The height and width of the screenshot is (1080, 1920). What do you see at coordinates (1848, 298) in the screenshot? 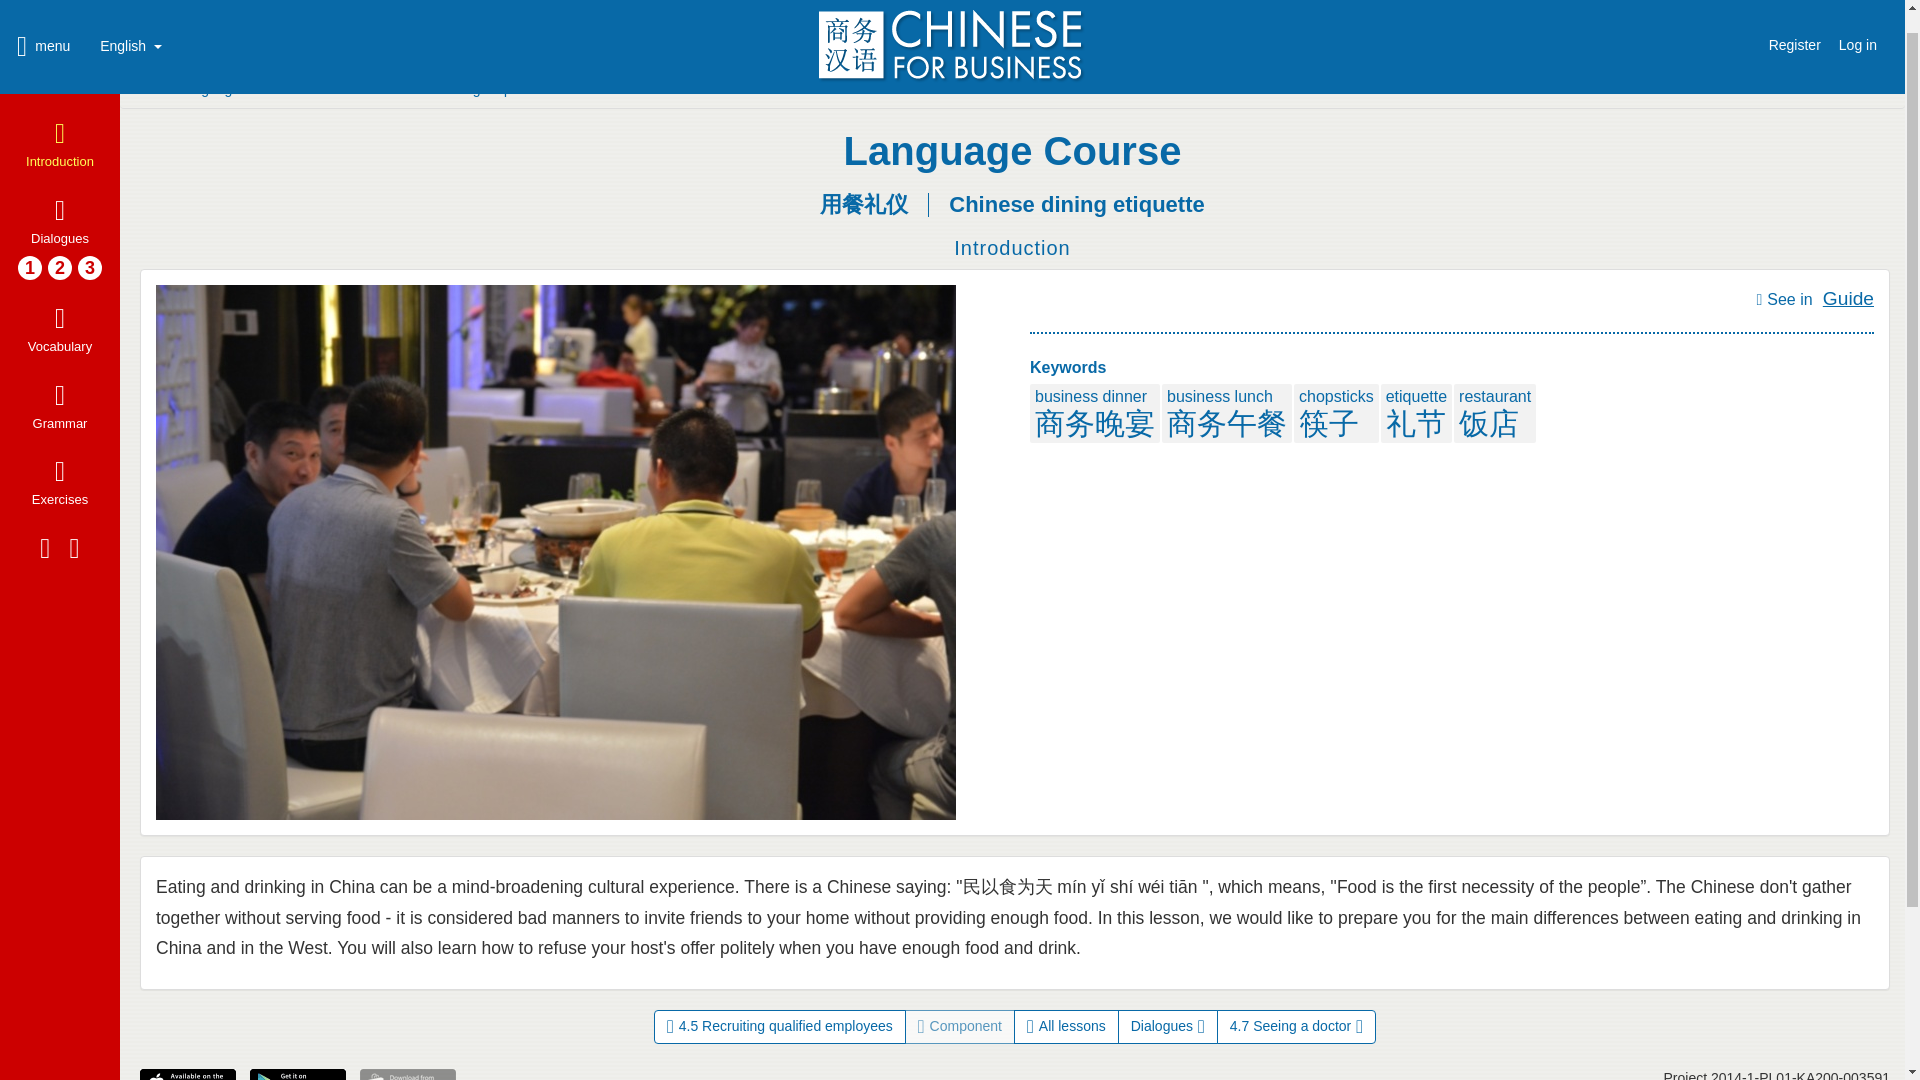
I see `Guide` at bounding box center [1848, 298].